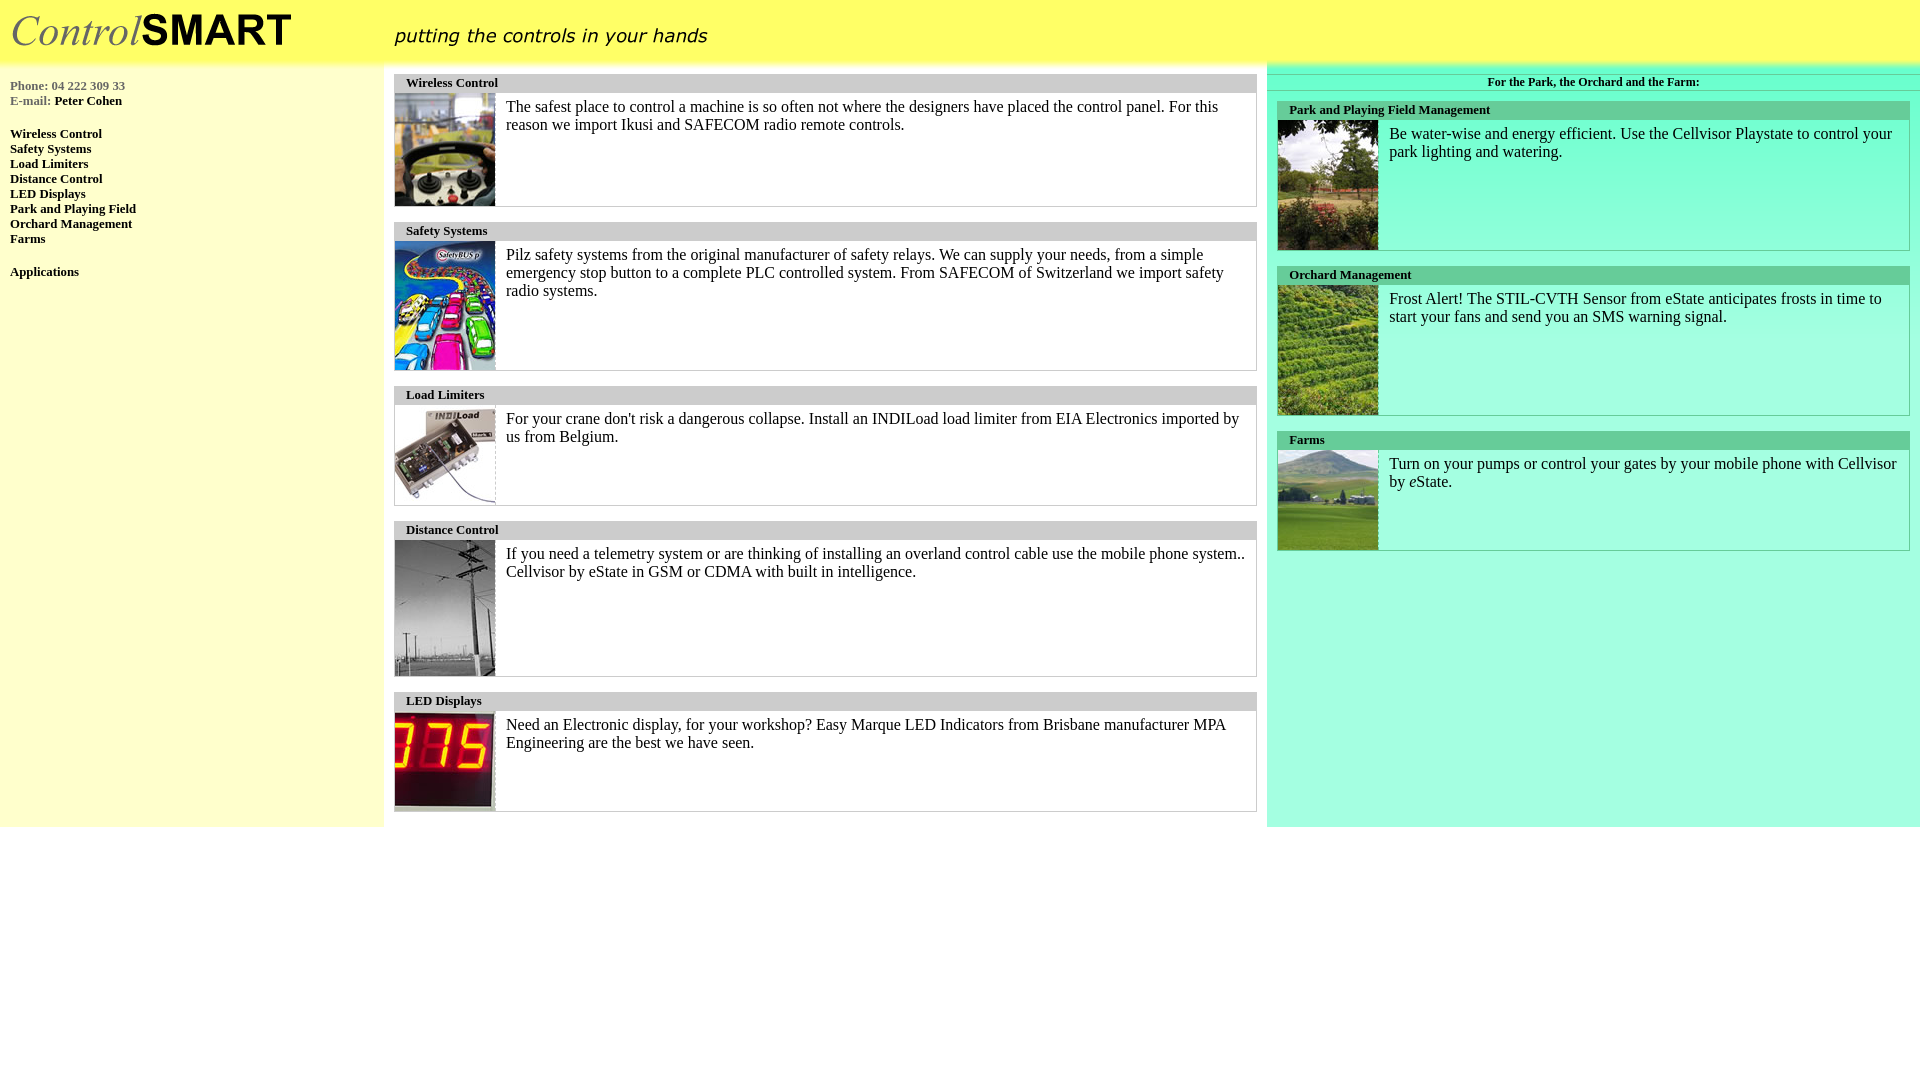 This screenshot has height=1080, width=1920. Describe the element at coordinates (826, 232) in the screenshot. I see `Safety Systems` at that location.